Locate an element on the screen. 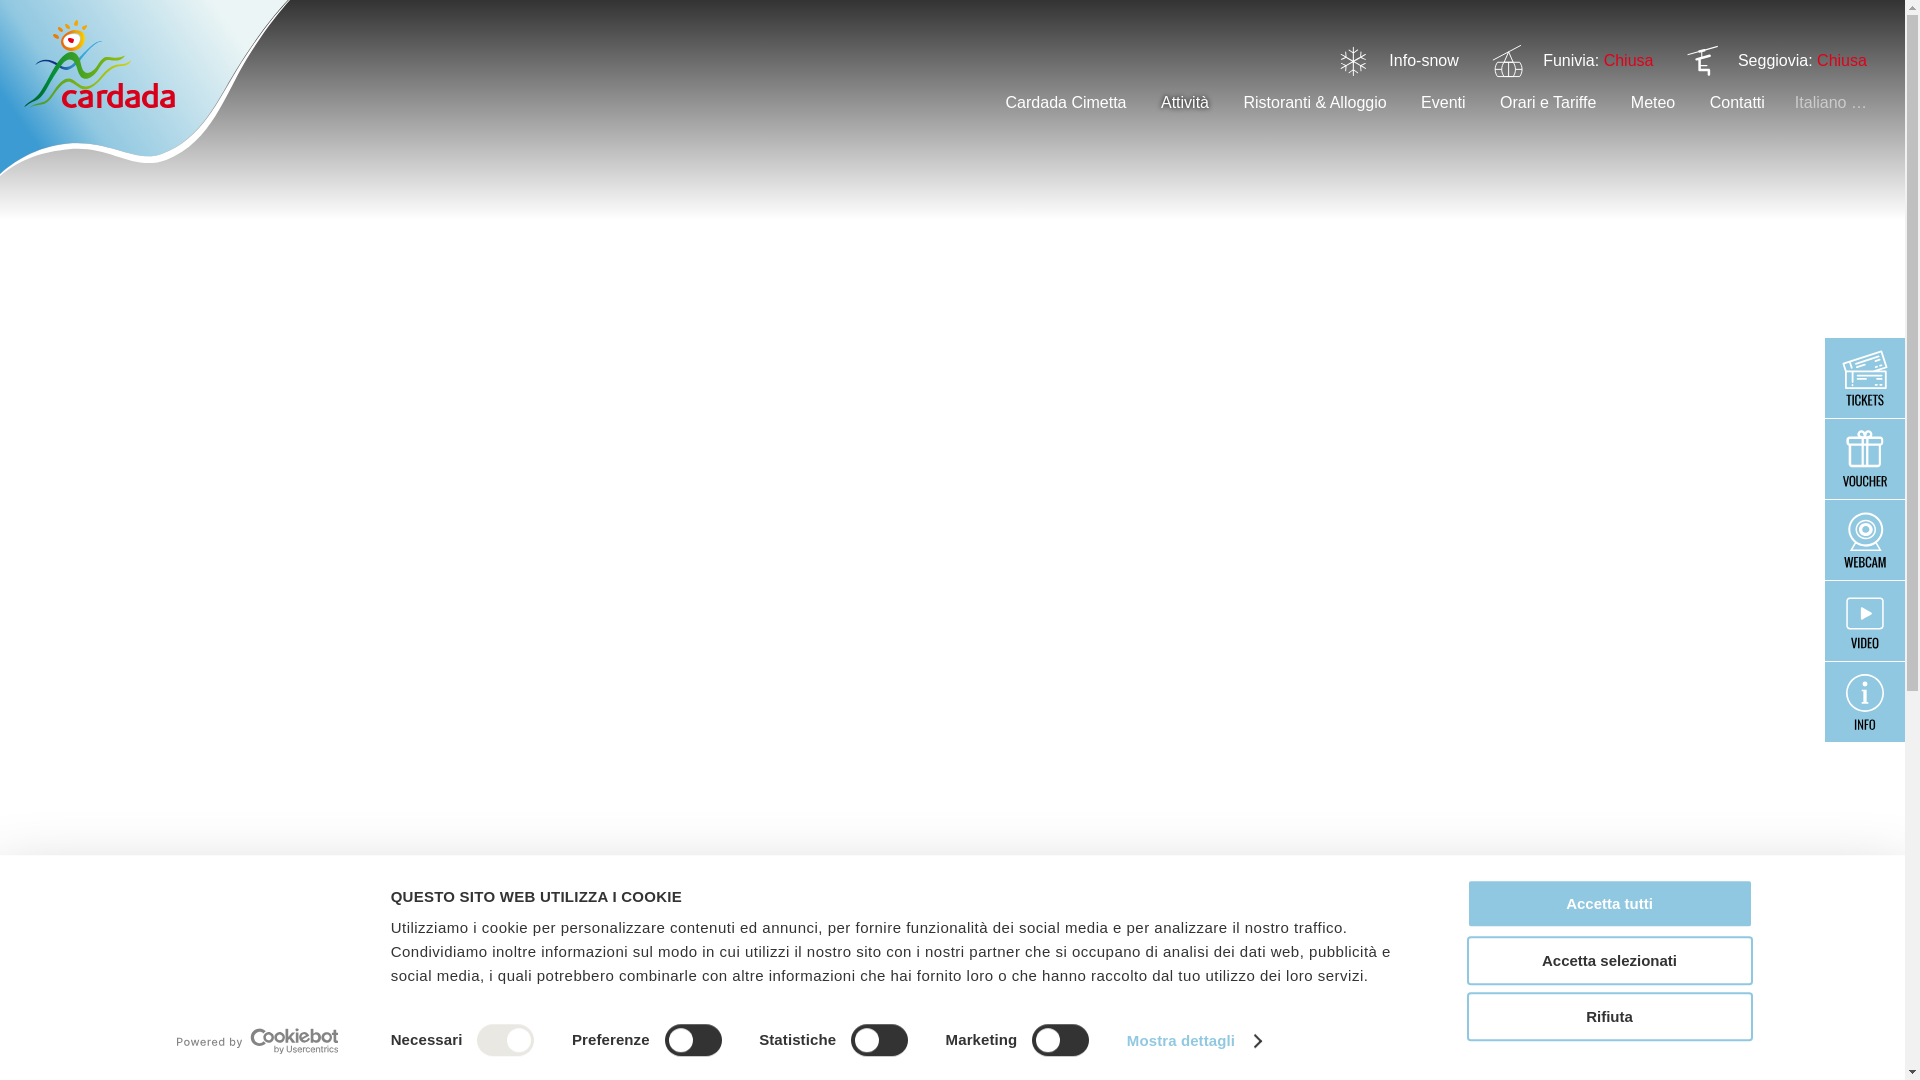 This screenshot has width=1920, height=1080. Buoni is located at coordinates (1865, 459).